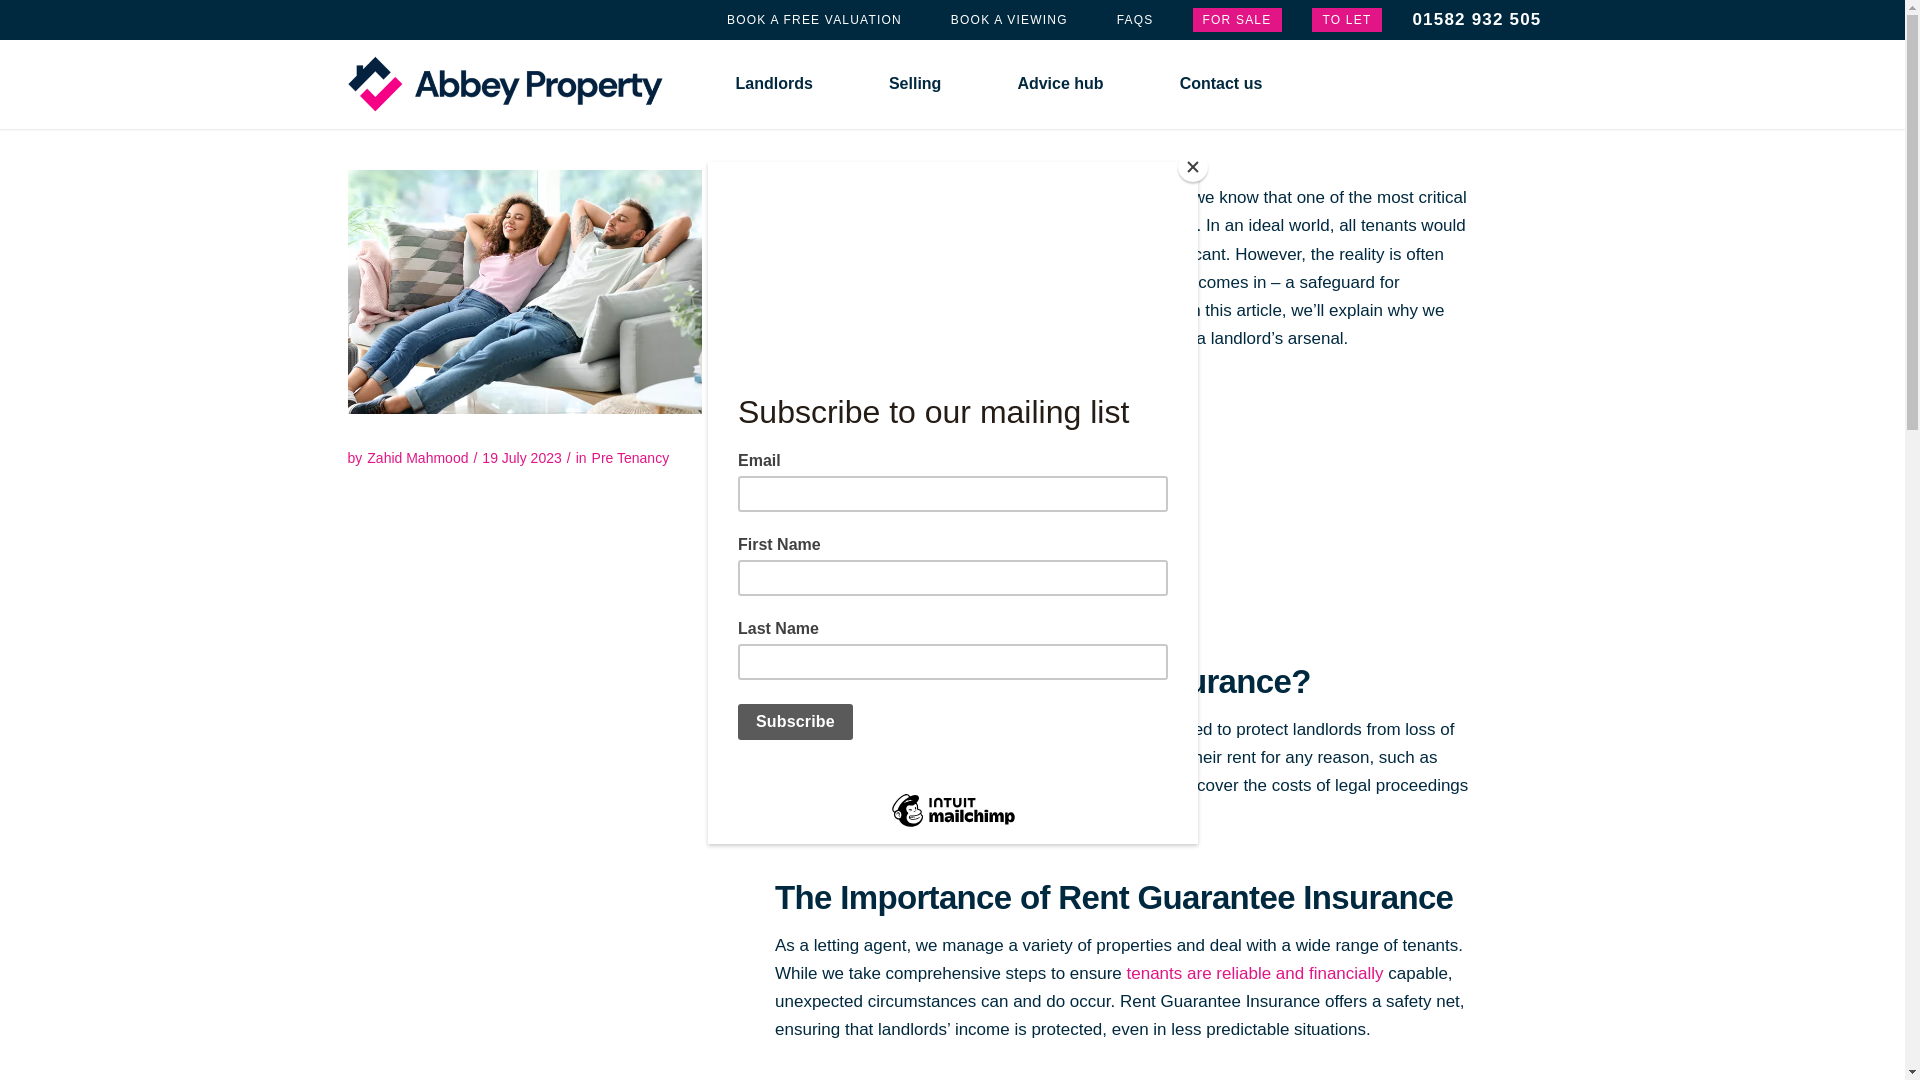  I want to click on Landlords, so click(774, 83).